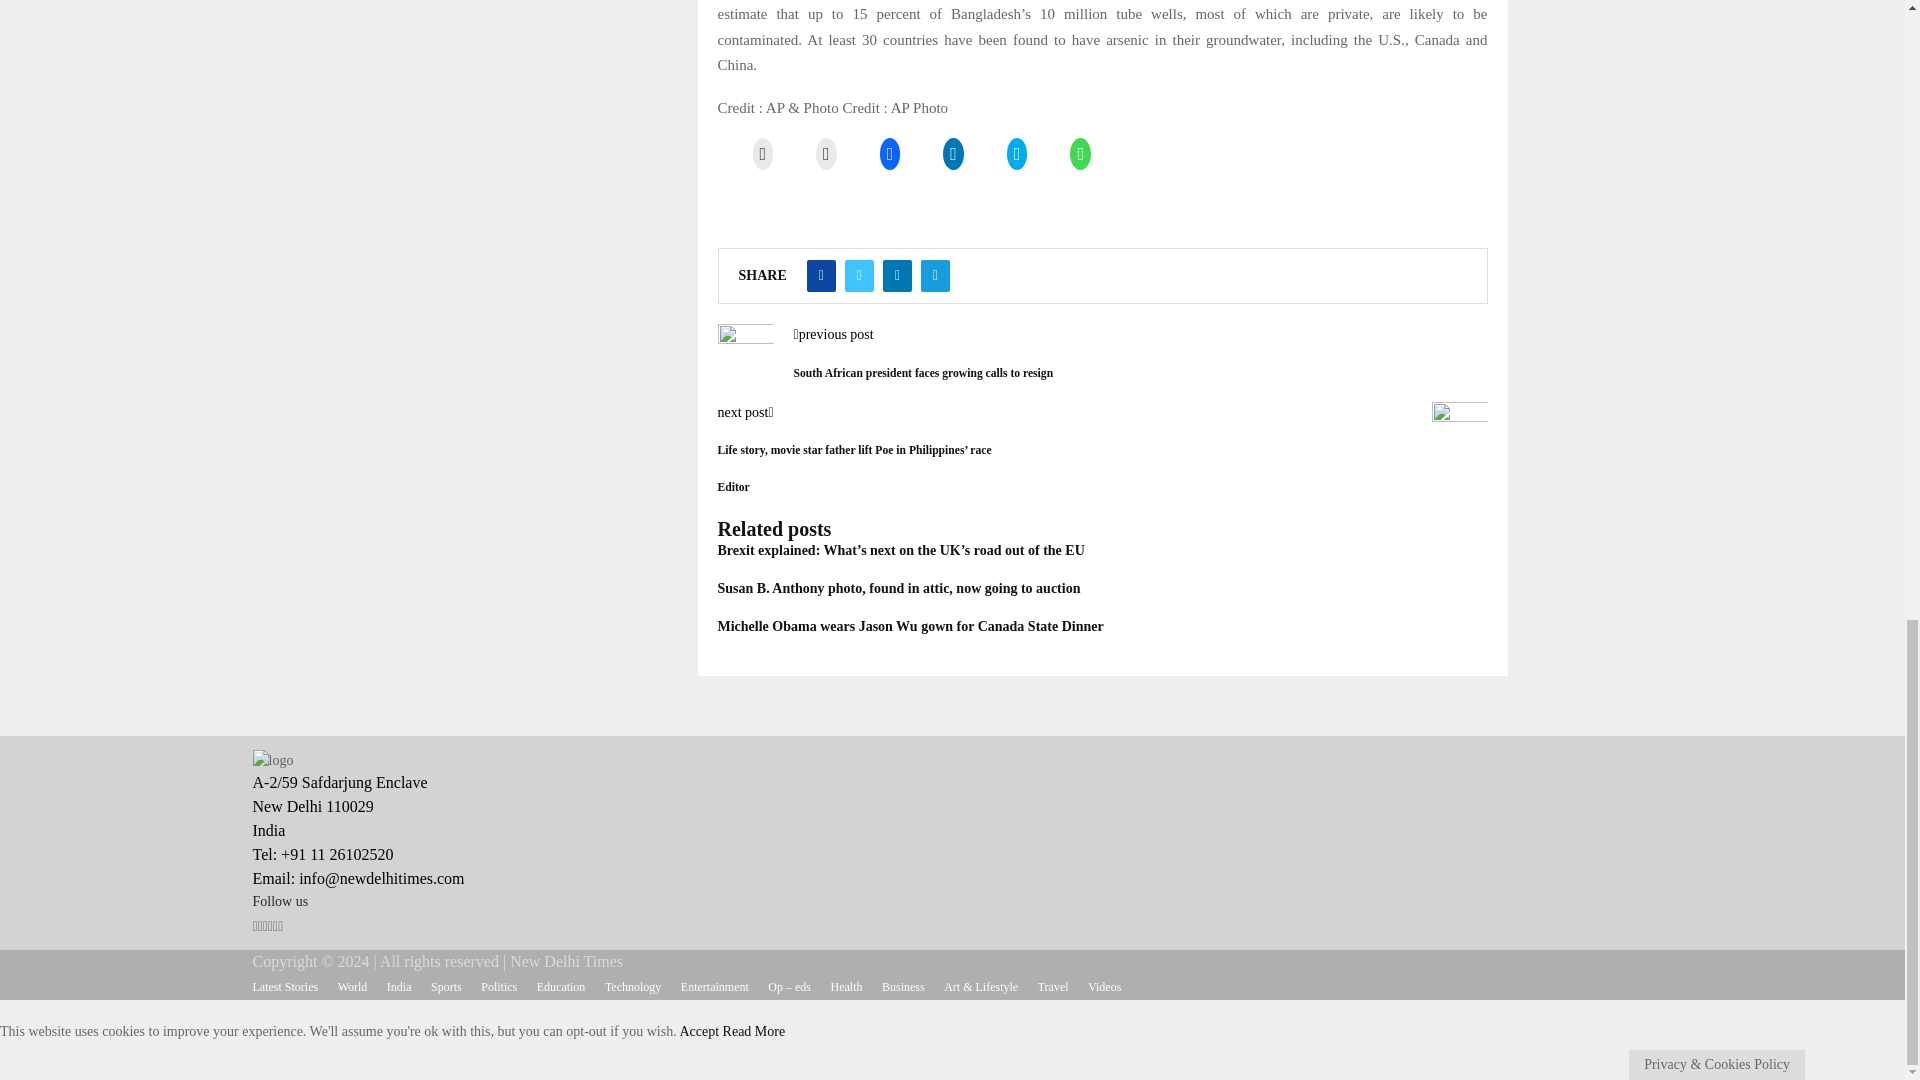 Image resolution: width=1920 pixels, height=1080 pixels. Describe the element at coordinates (762, 154) in the screenshot. I see `Click to email a link to a friend` at that location.